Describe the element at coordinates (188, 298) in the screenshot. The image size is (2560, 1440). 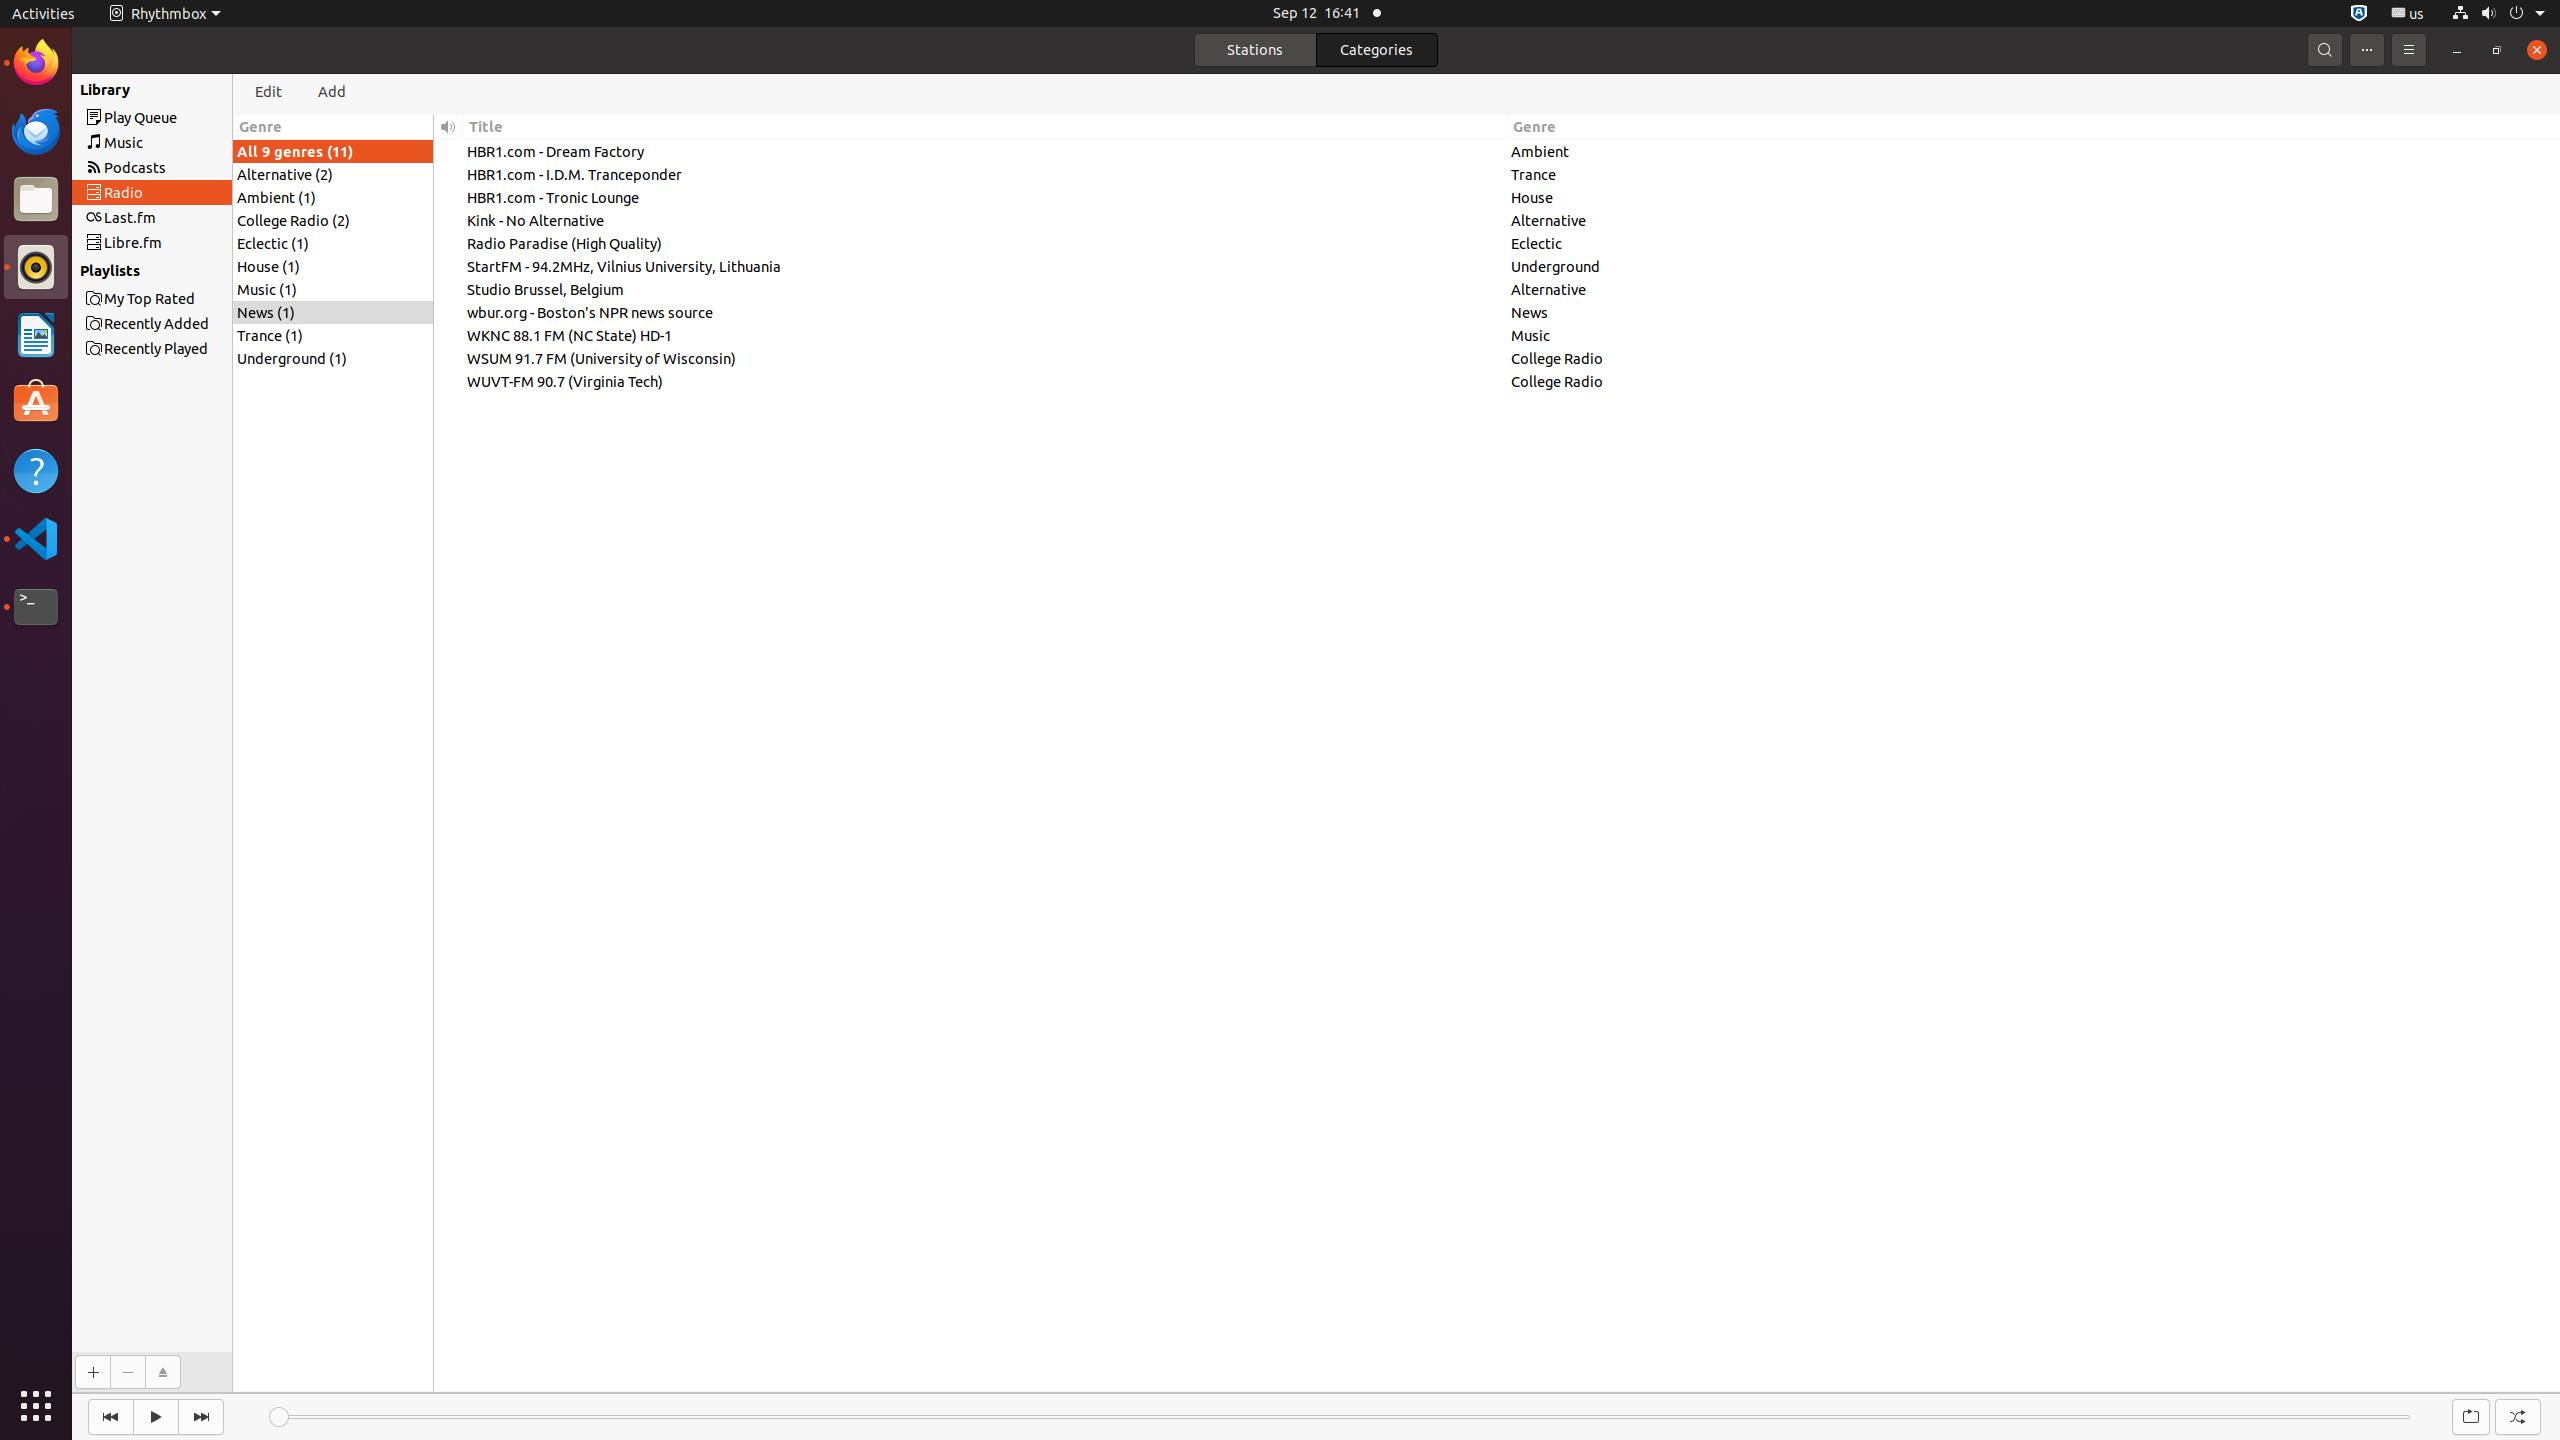
I see `My Top Rated` at that location.